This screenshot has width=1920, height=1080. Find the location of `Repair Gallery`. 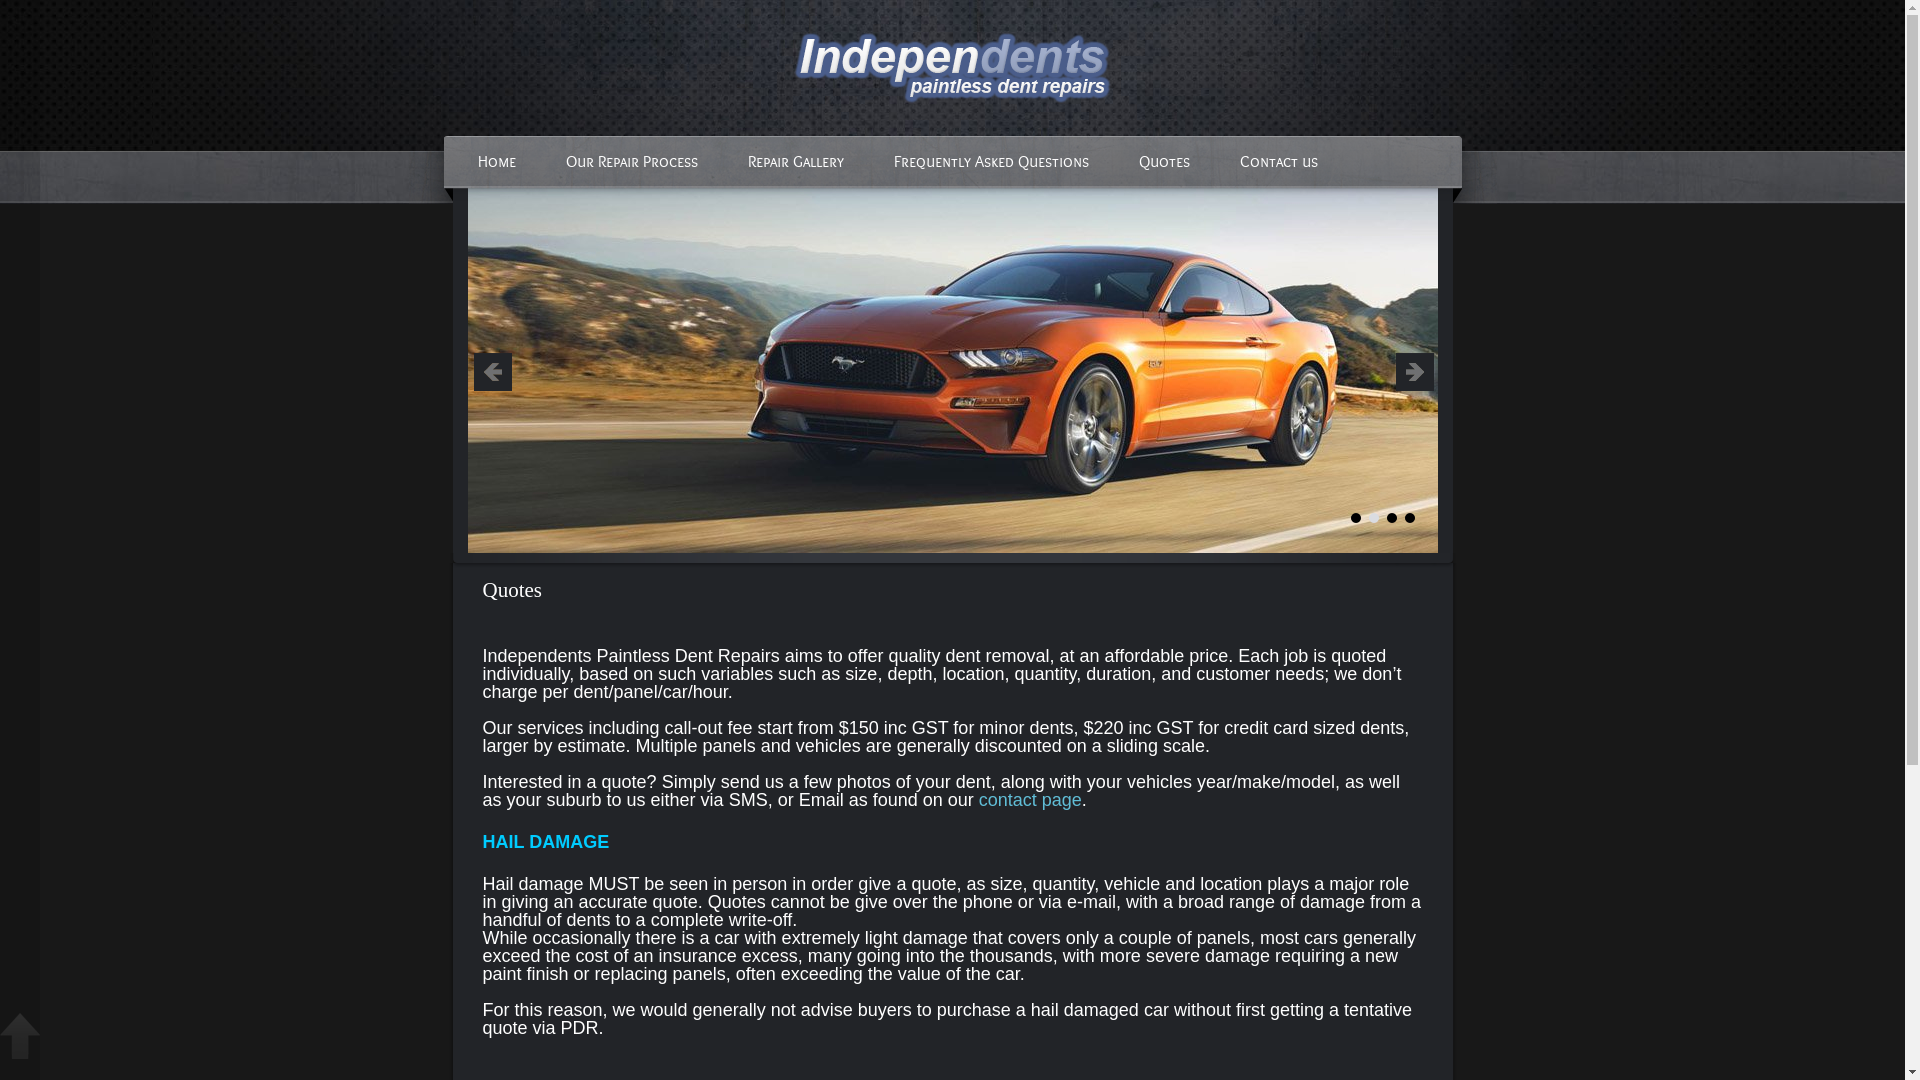

Repair Gallery is located at coordinates (795, 162).